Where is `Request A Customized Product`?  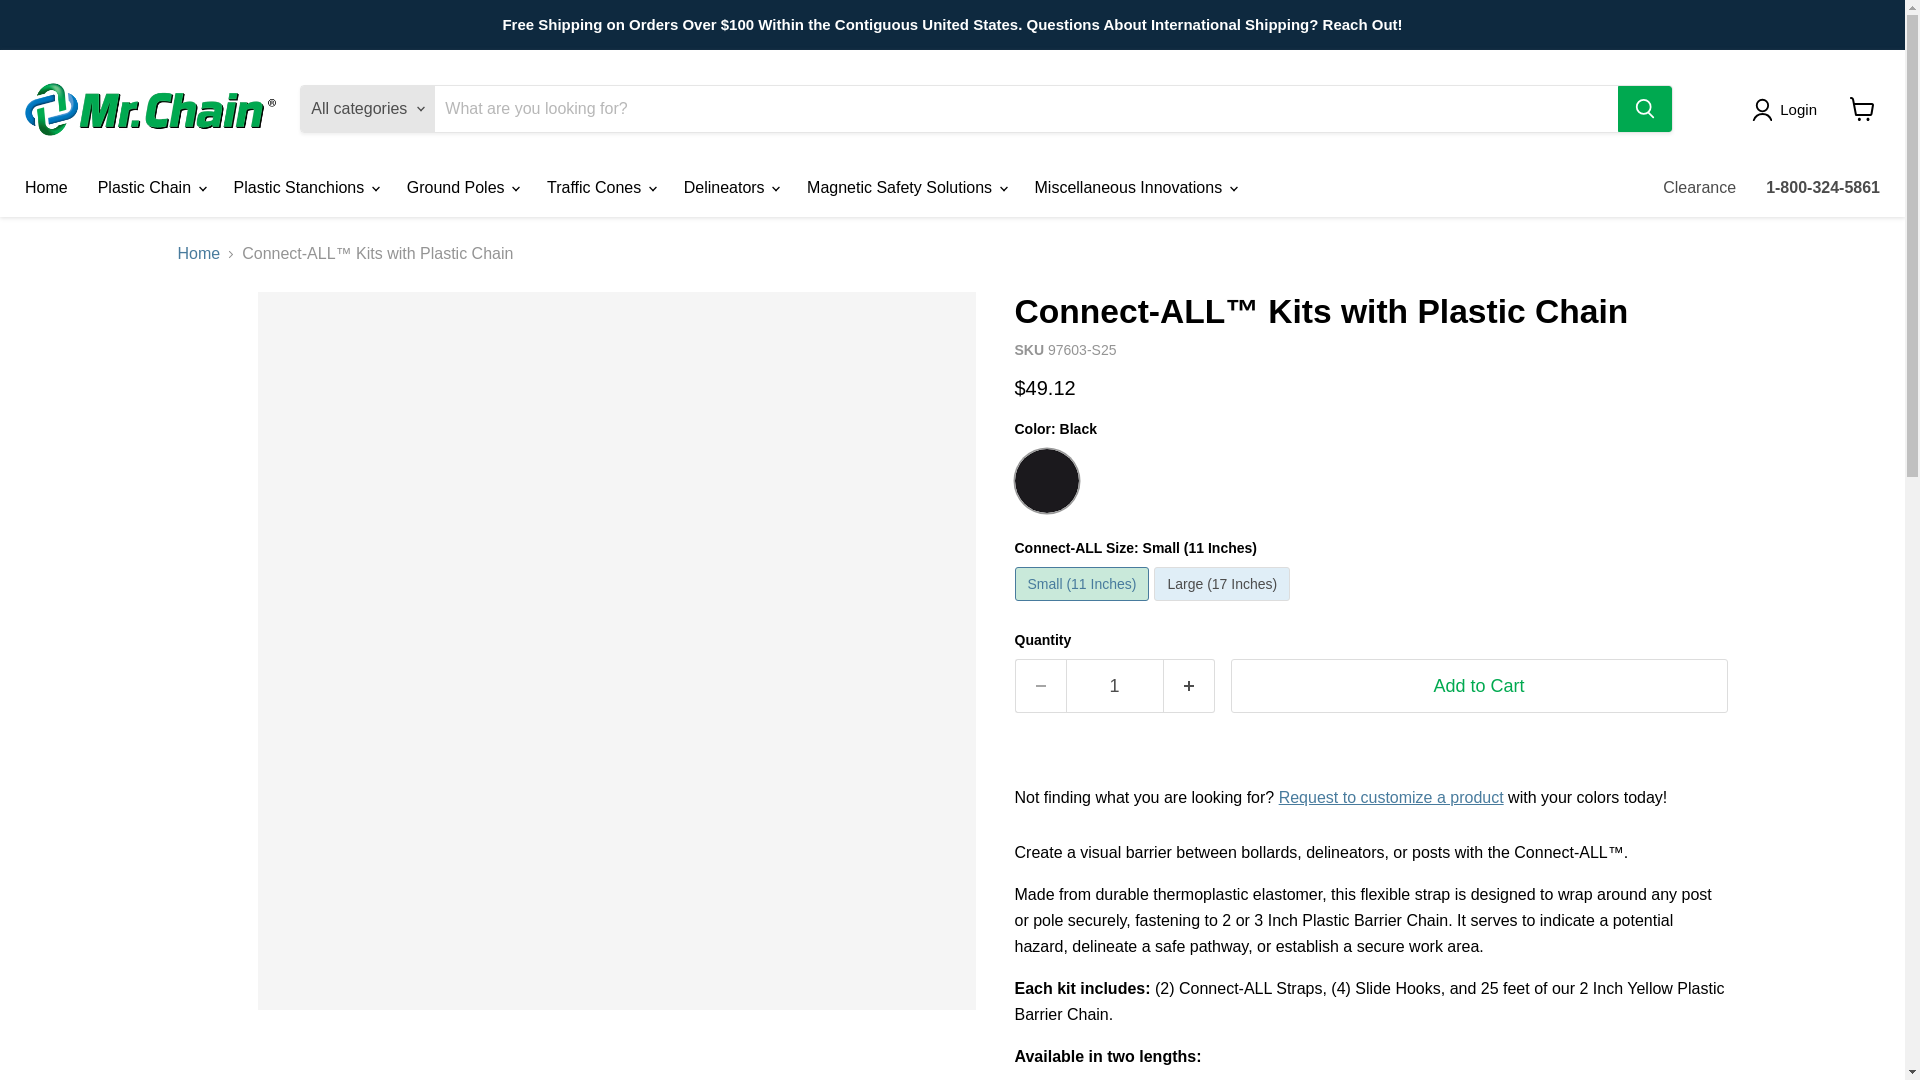 Request A Customized Product is located at coordinates (1390, 797).